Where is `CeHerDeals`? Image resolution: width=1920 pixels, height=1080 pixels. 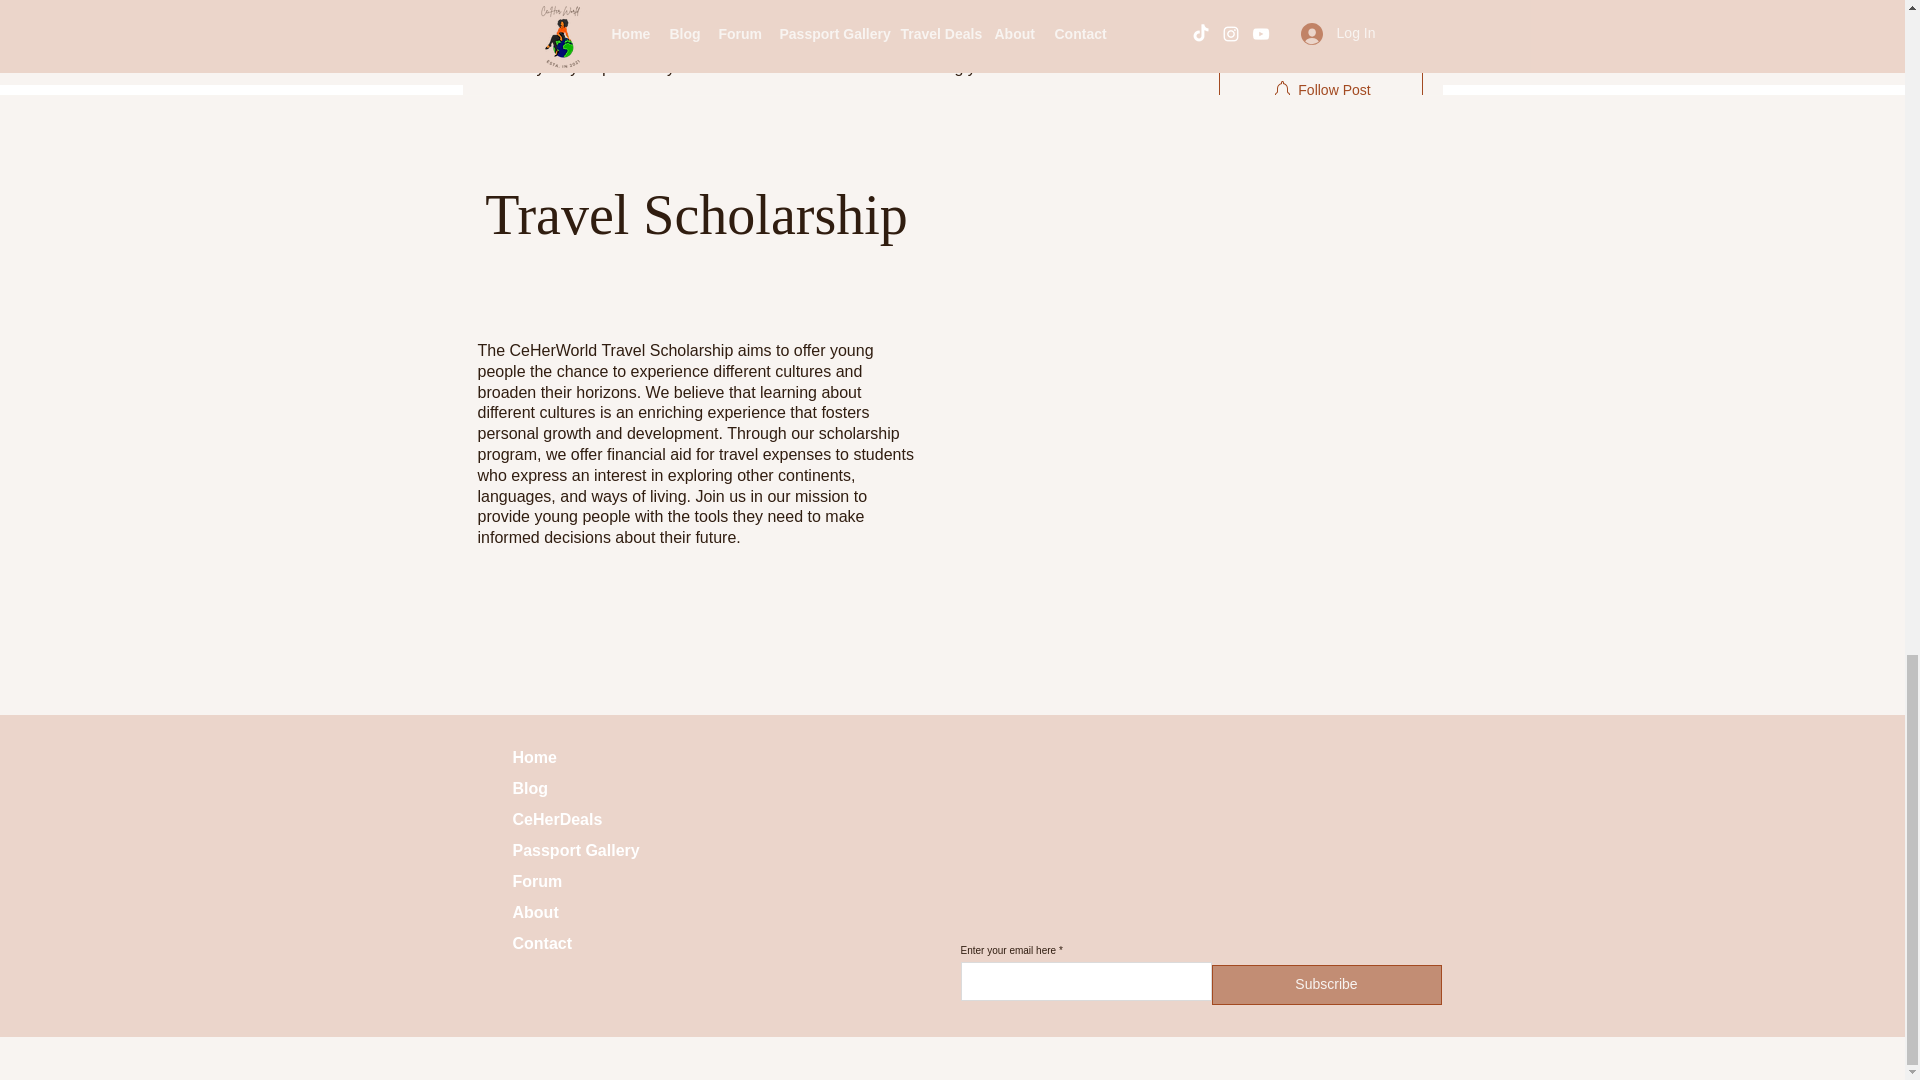
CeHerDeals is located at coordinates (582, 820).